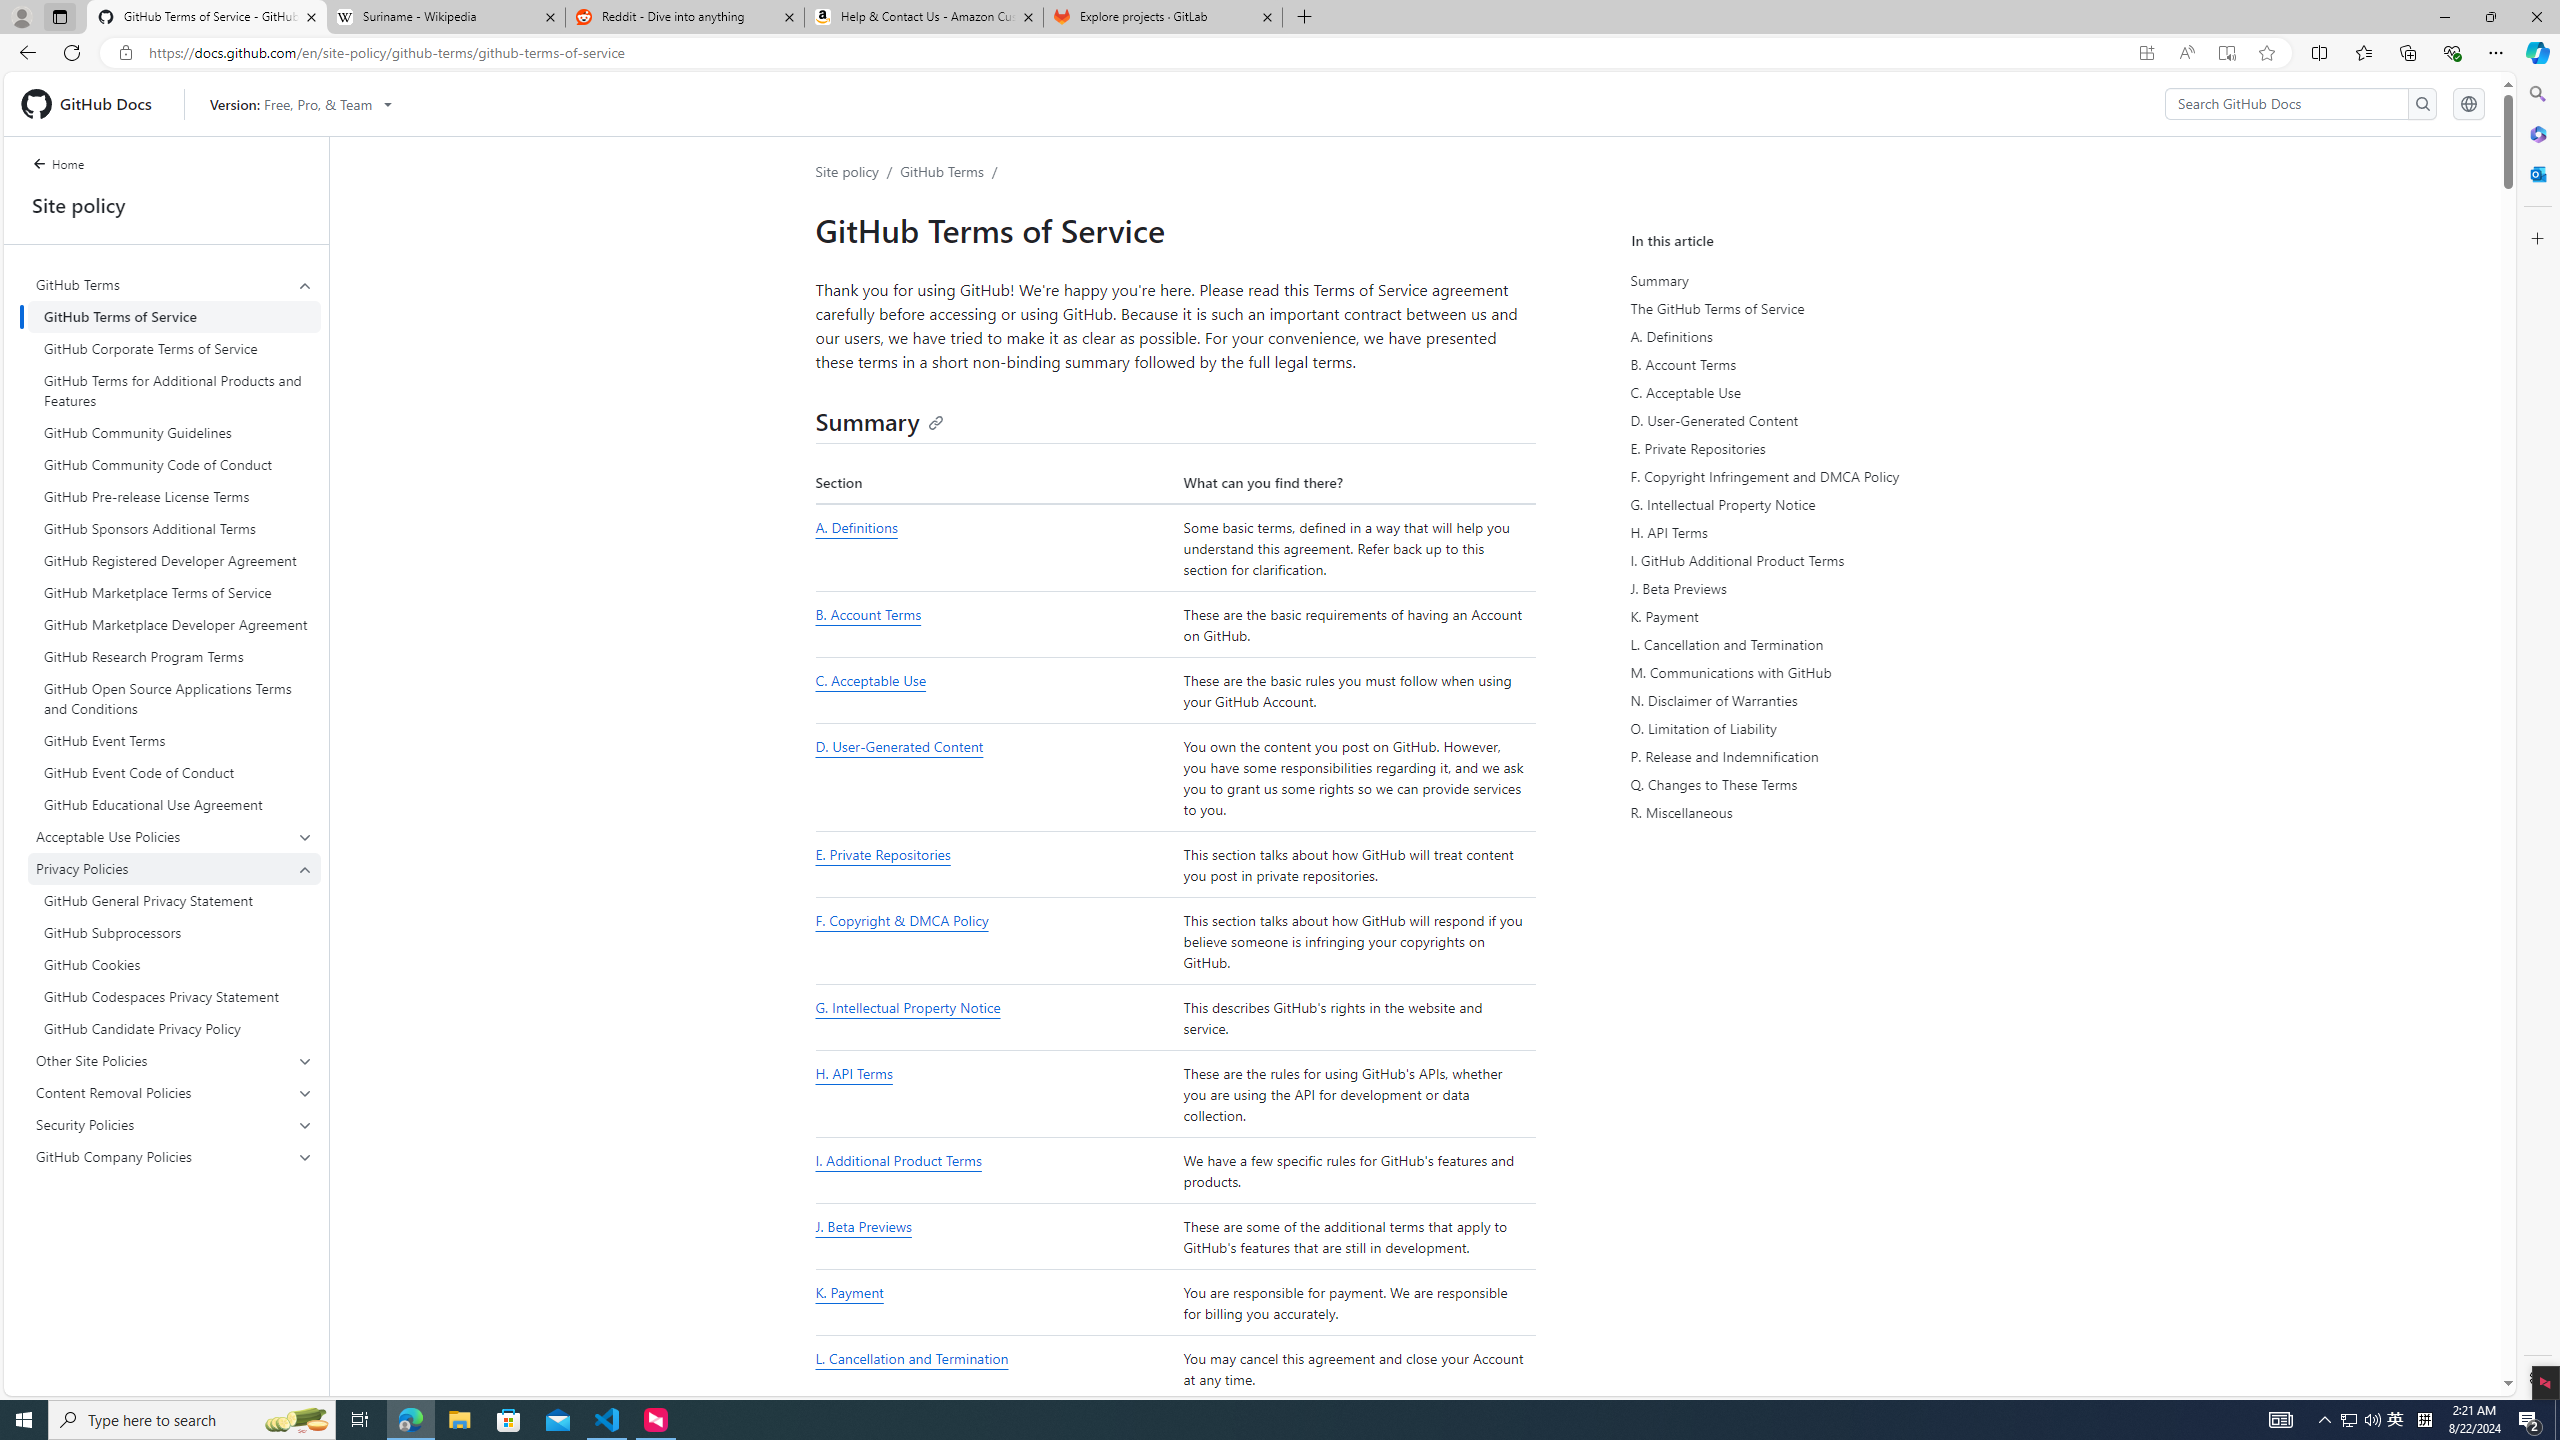 This screenshot has width=2560, height=1440. What do you see at coordinates (174, 496) in the screenshot?
I see `GitHub Pre-release License Terms` at bounding box center [174, 496].